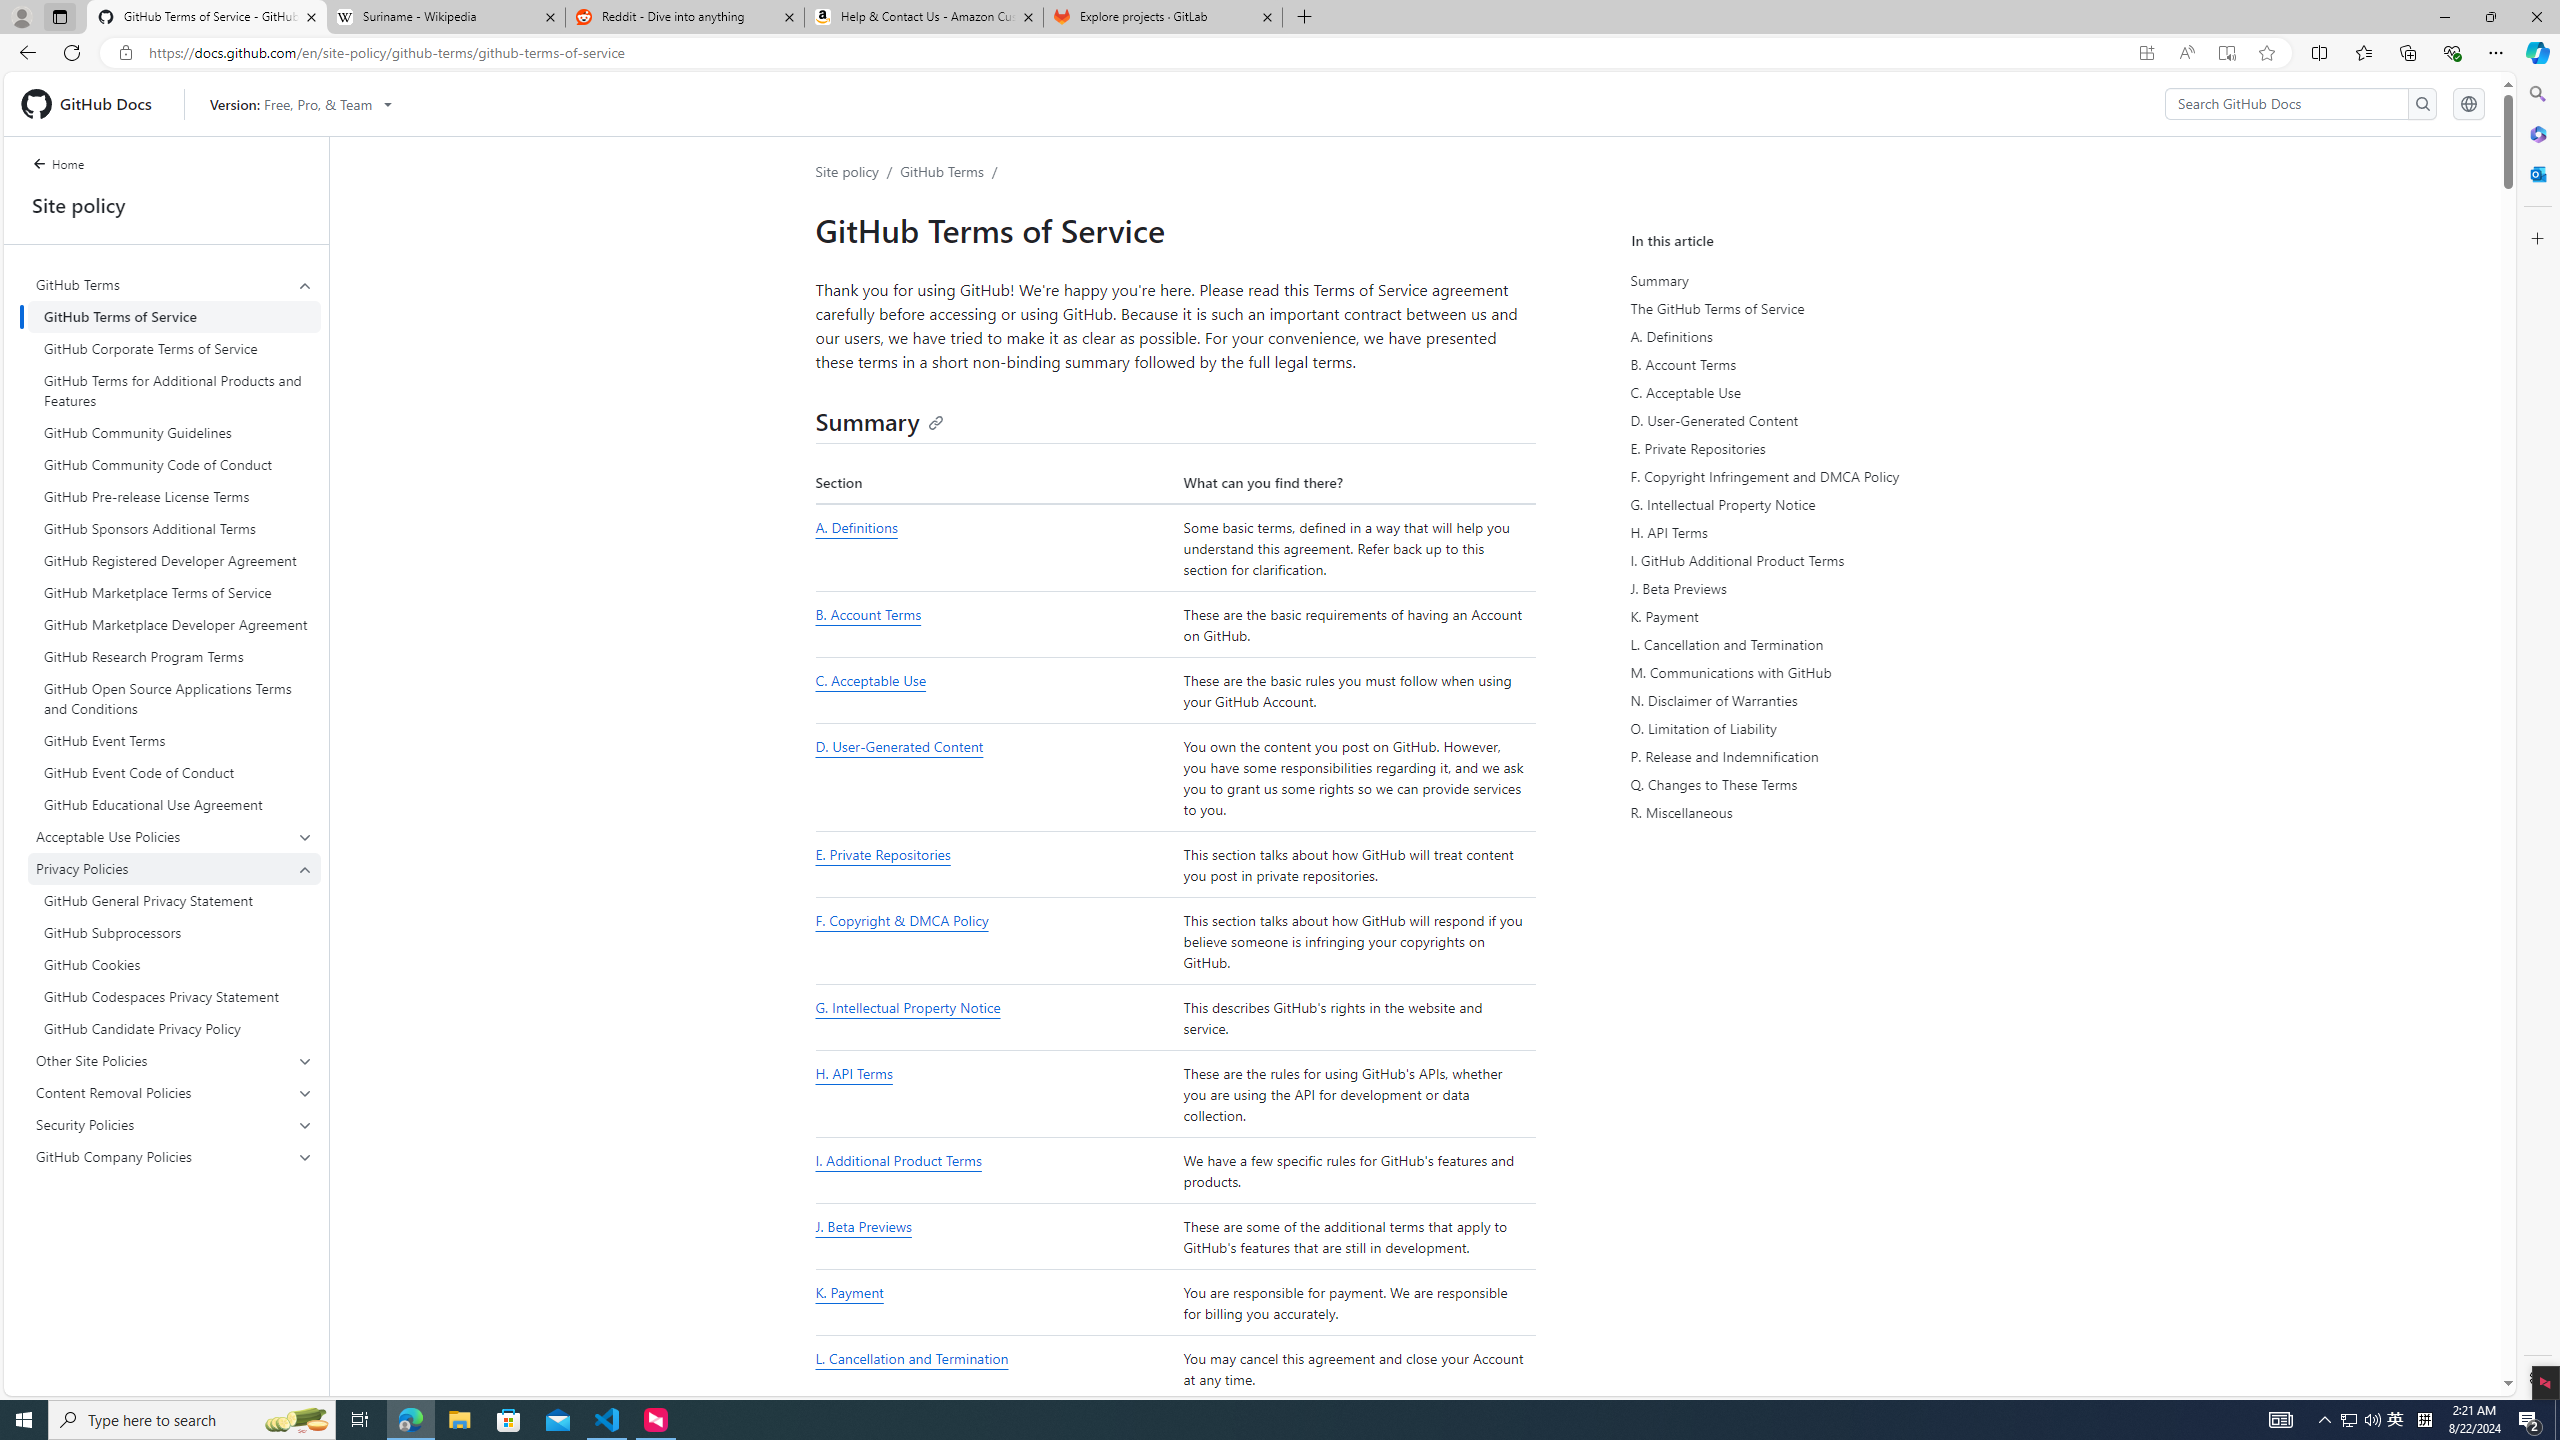 This screenshot has width=2560, height=1440. What do you see at coordinates (174, 496) in the screenshot?
I see `GitHub Pre-release License Terms` at bounding box center [174, 496].